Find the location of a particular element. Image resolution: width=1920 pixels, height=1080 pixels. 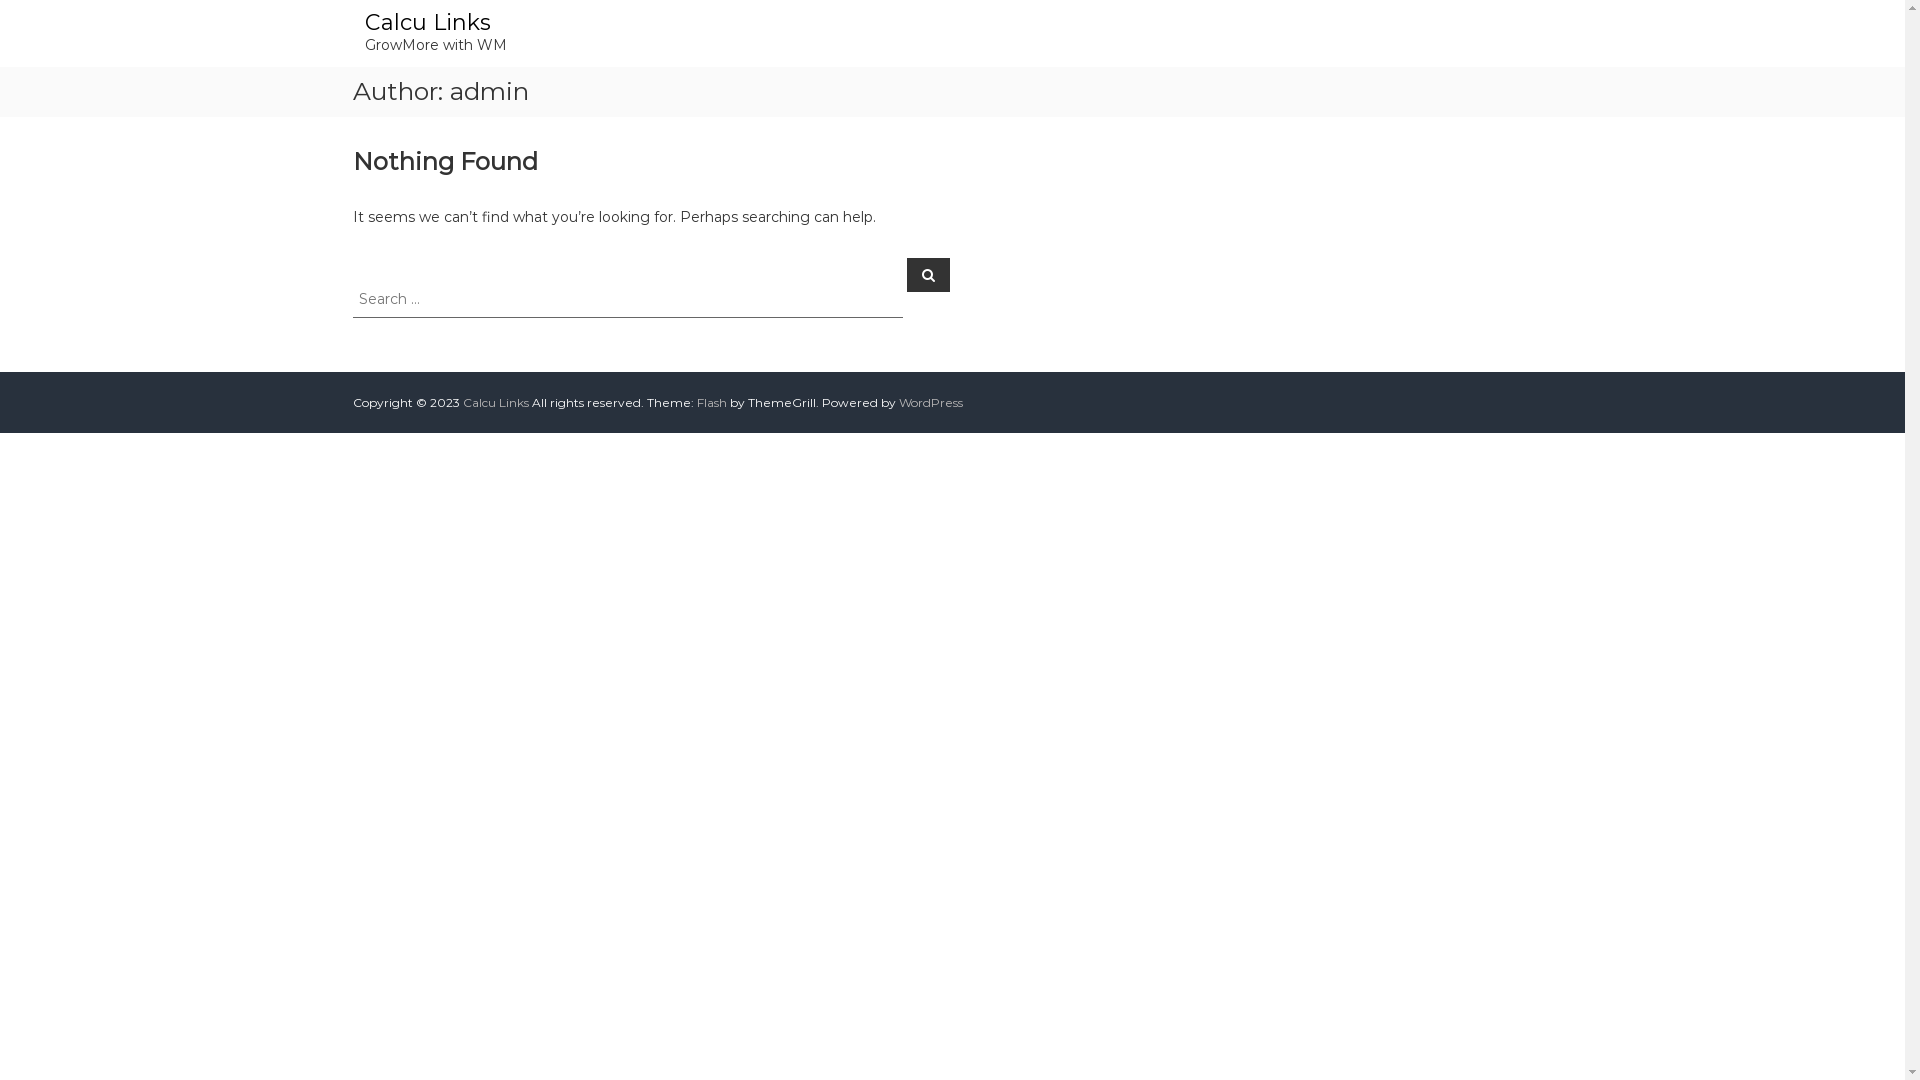

Calcu Links is located at coordinates (426, 22).